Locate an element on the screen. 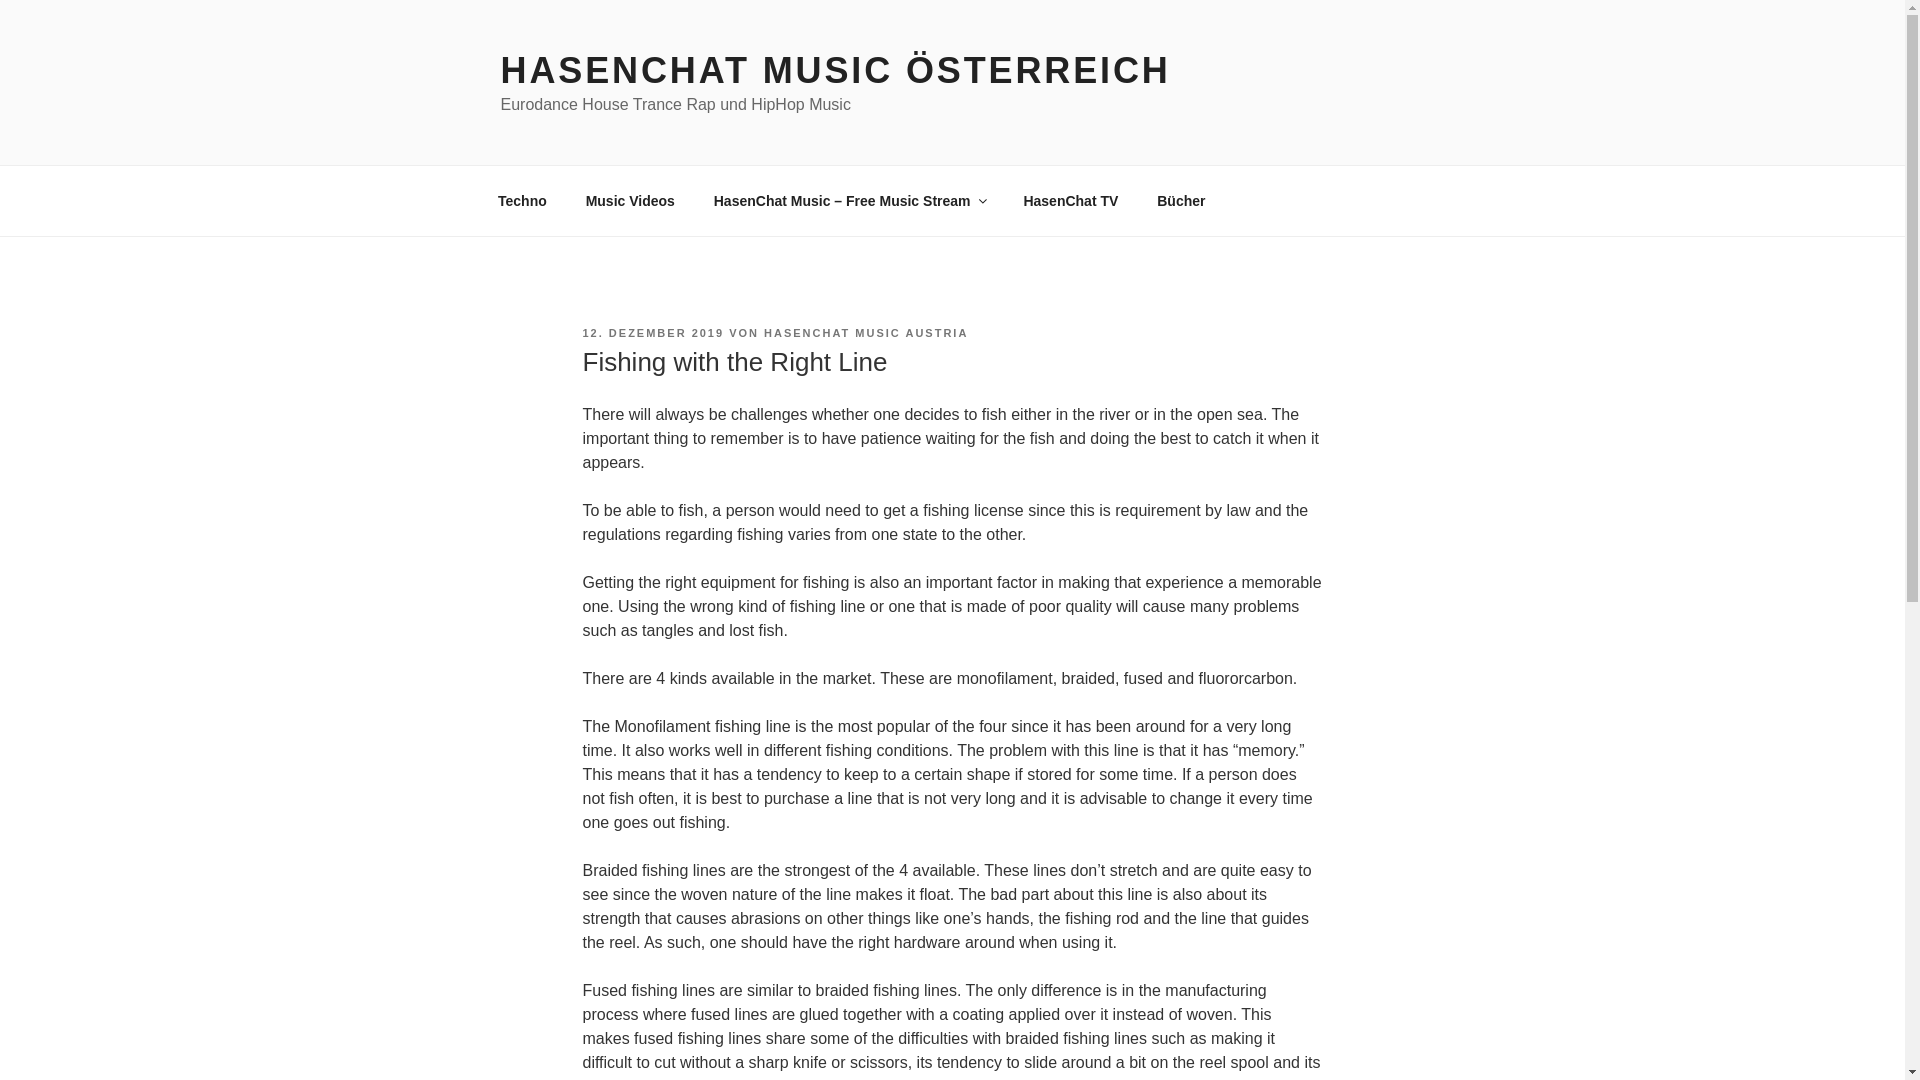 Image resolution: width=1920 pixels, height=1080 pixels. Music Videos is located at coordinates (630, 200).